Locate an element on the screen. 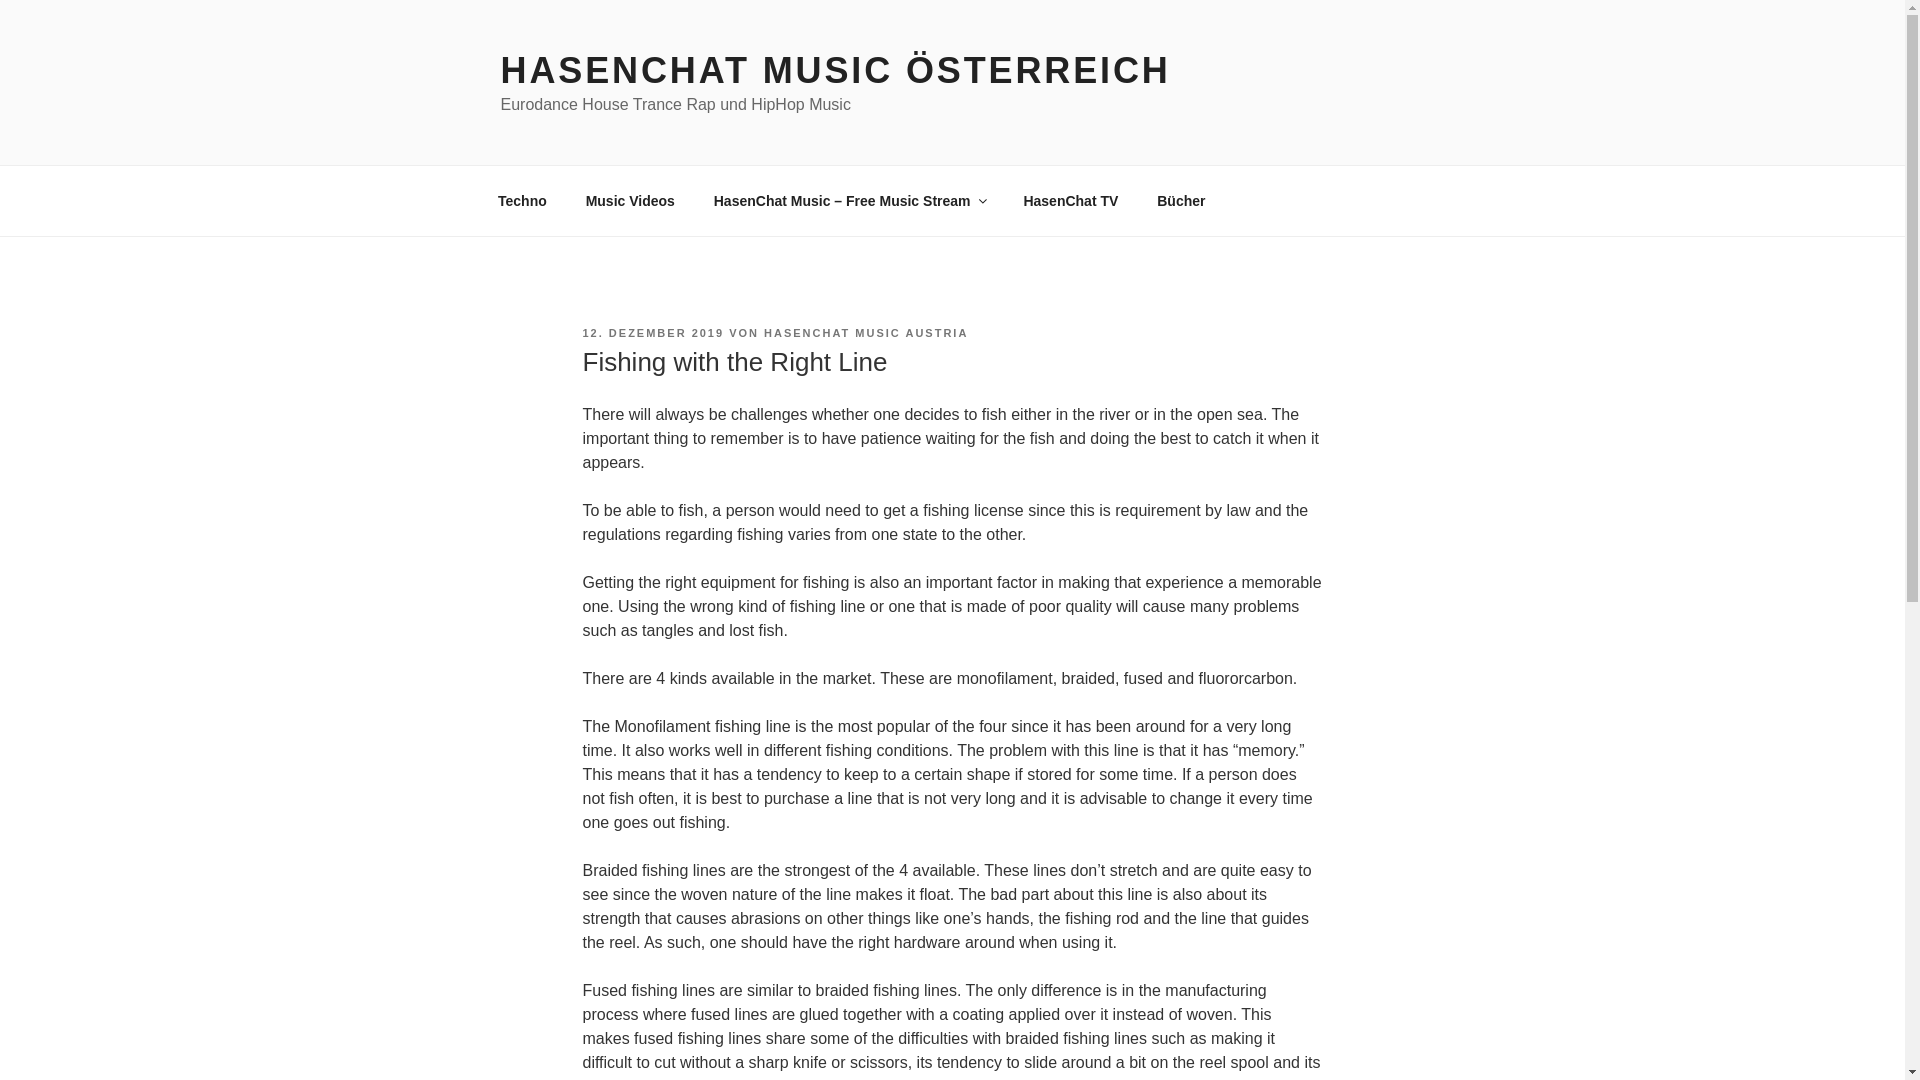 Image resolution: width=1920 pixels, height=1080 pixels. Music Videos is located at coordinates (630, 200).